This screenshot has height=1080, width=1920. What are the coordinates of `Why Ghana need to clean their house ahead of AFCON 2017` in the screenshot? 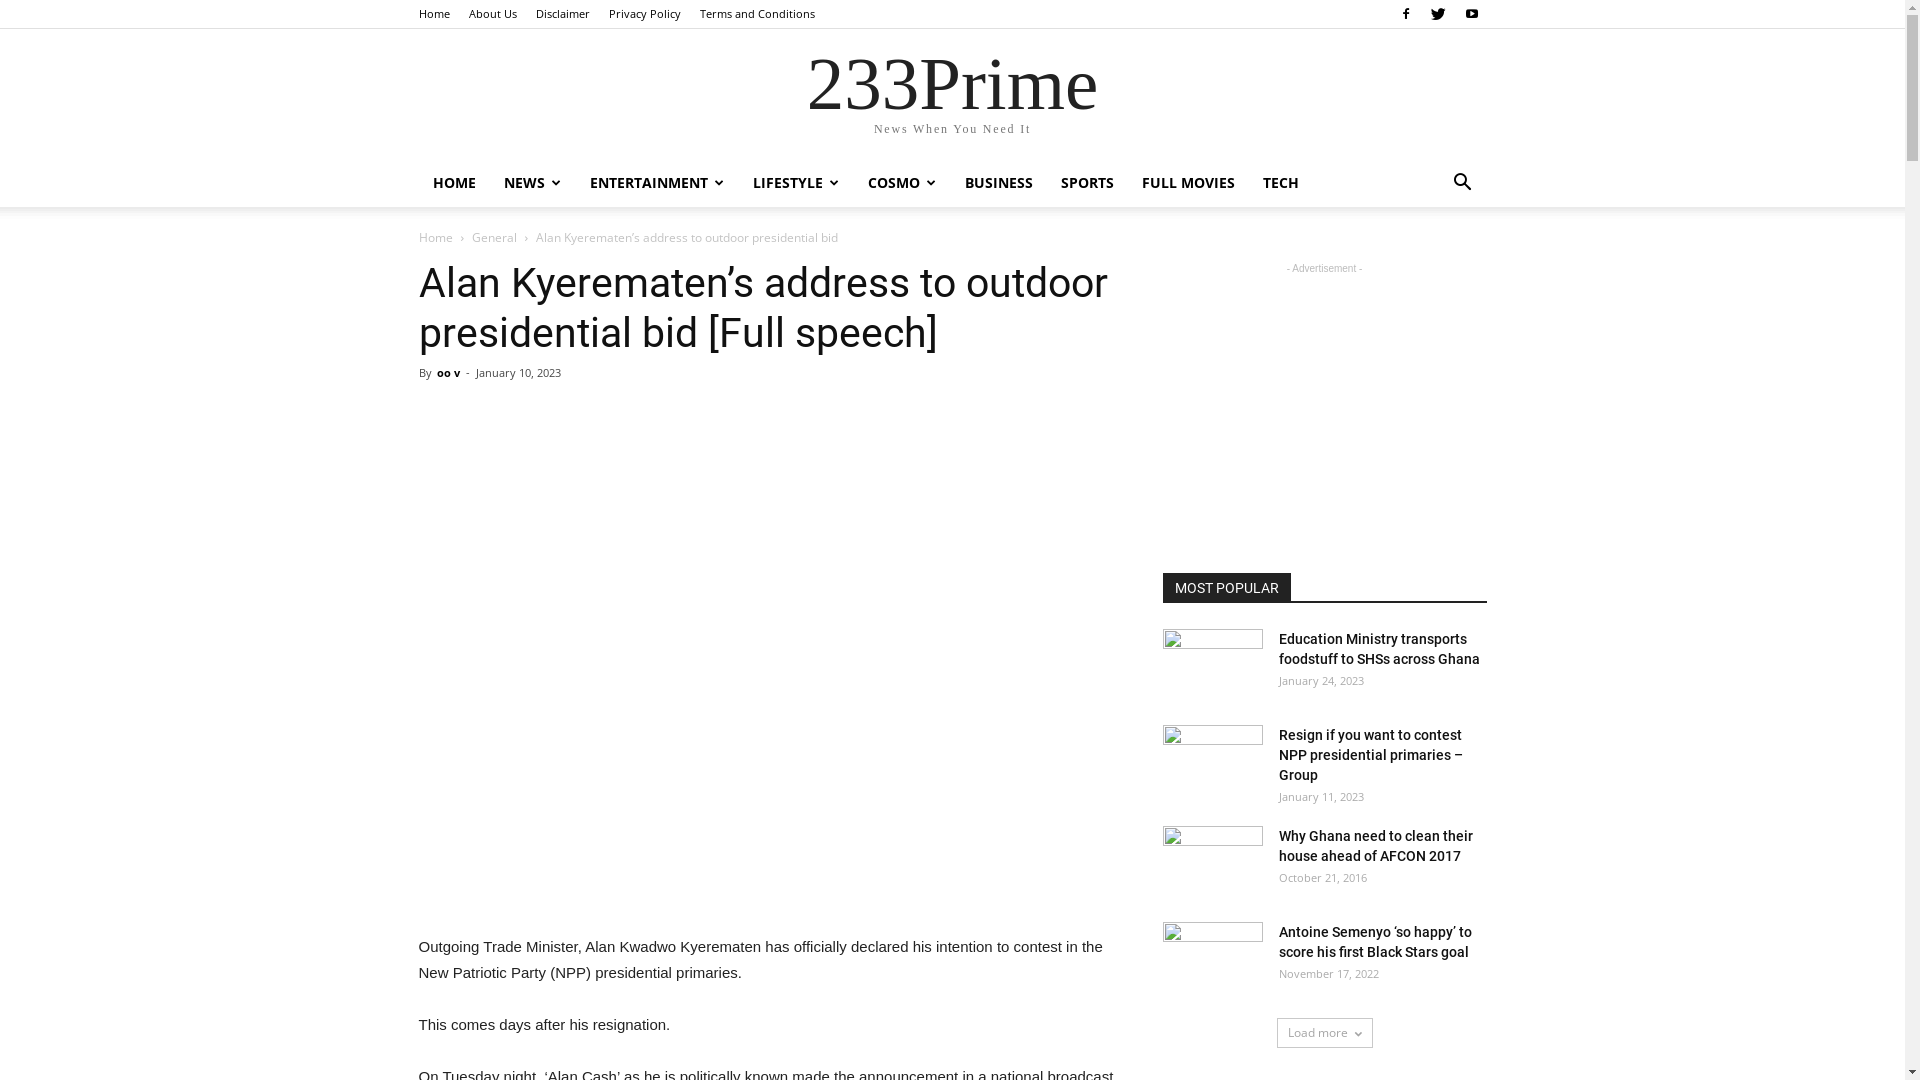 It's located at (1212, 861).